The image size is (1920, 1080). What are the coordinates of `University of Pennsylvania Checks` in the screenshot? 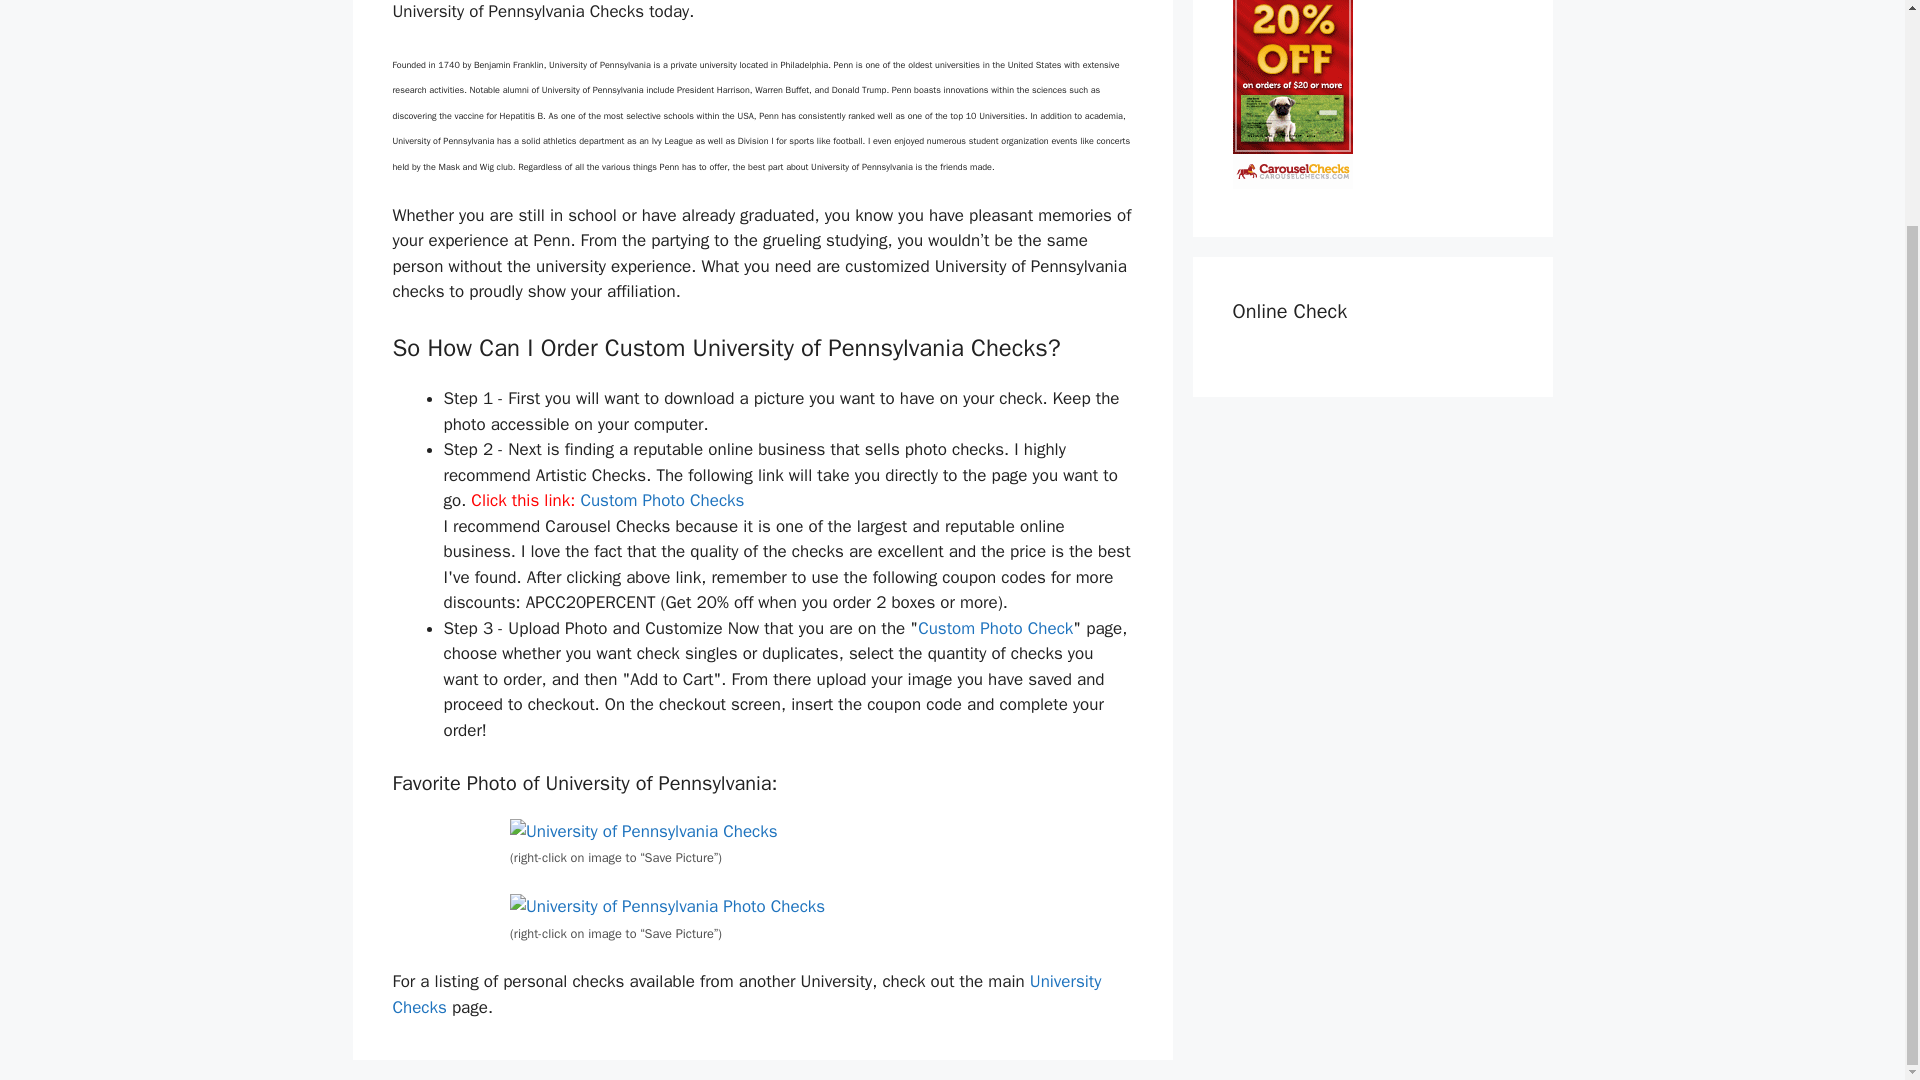 It's located at (668, 907).